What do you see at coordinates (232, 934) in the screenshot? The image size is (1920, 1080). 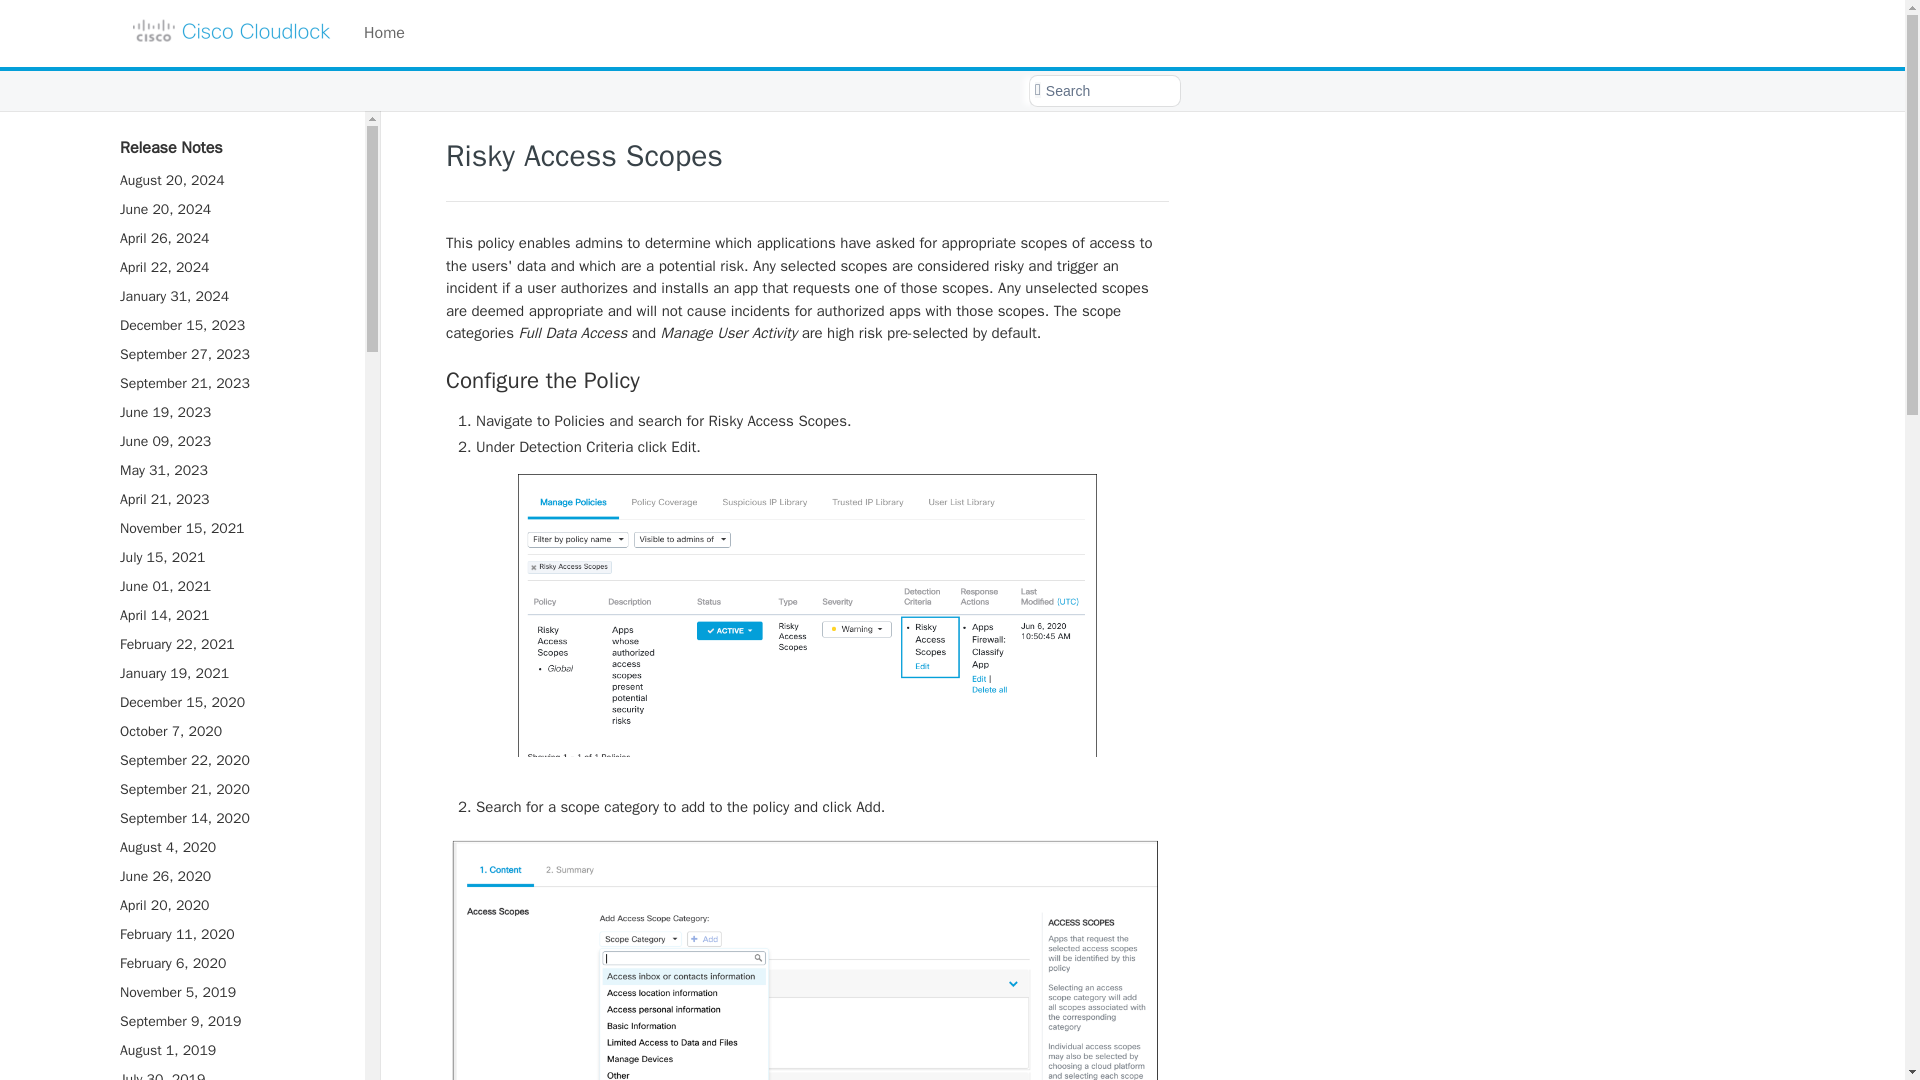 I see `February 11, 2020` at bounding box center [232, 934].